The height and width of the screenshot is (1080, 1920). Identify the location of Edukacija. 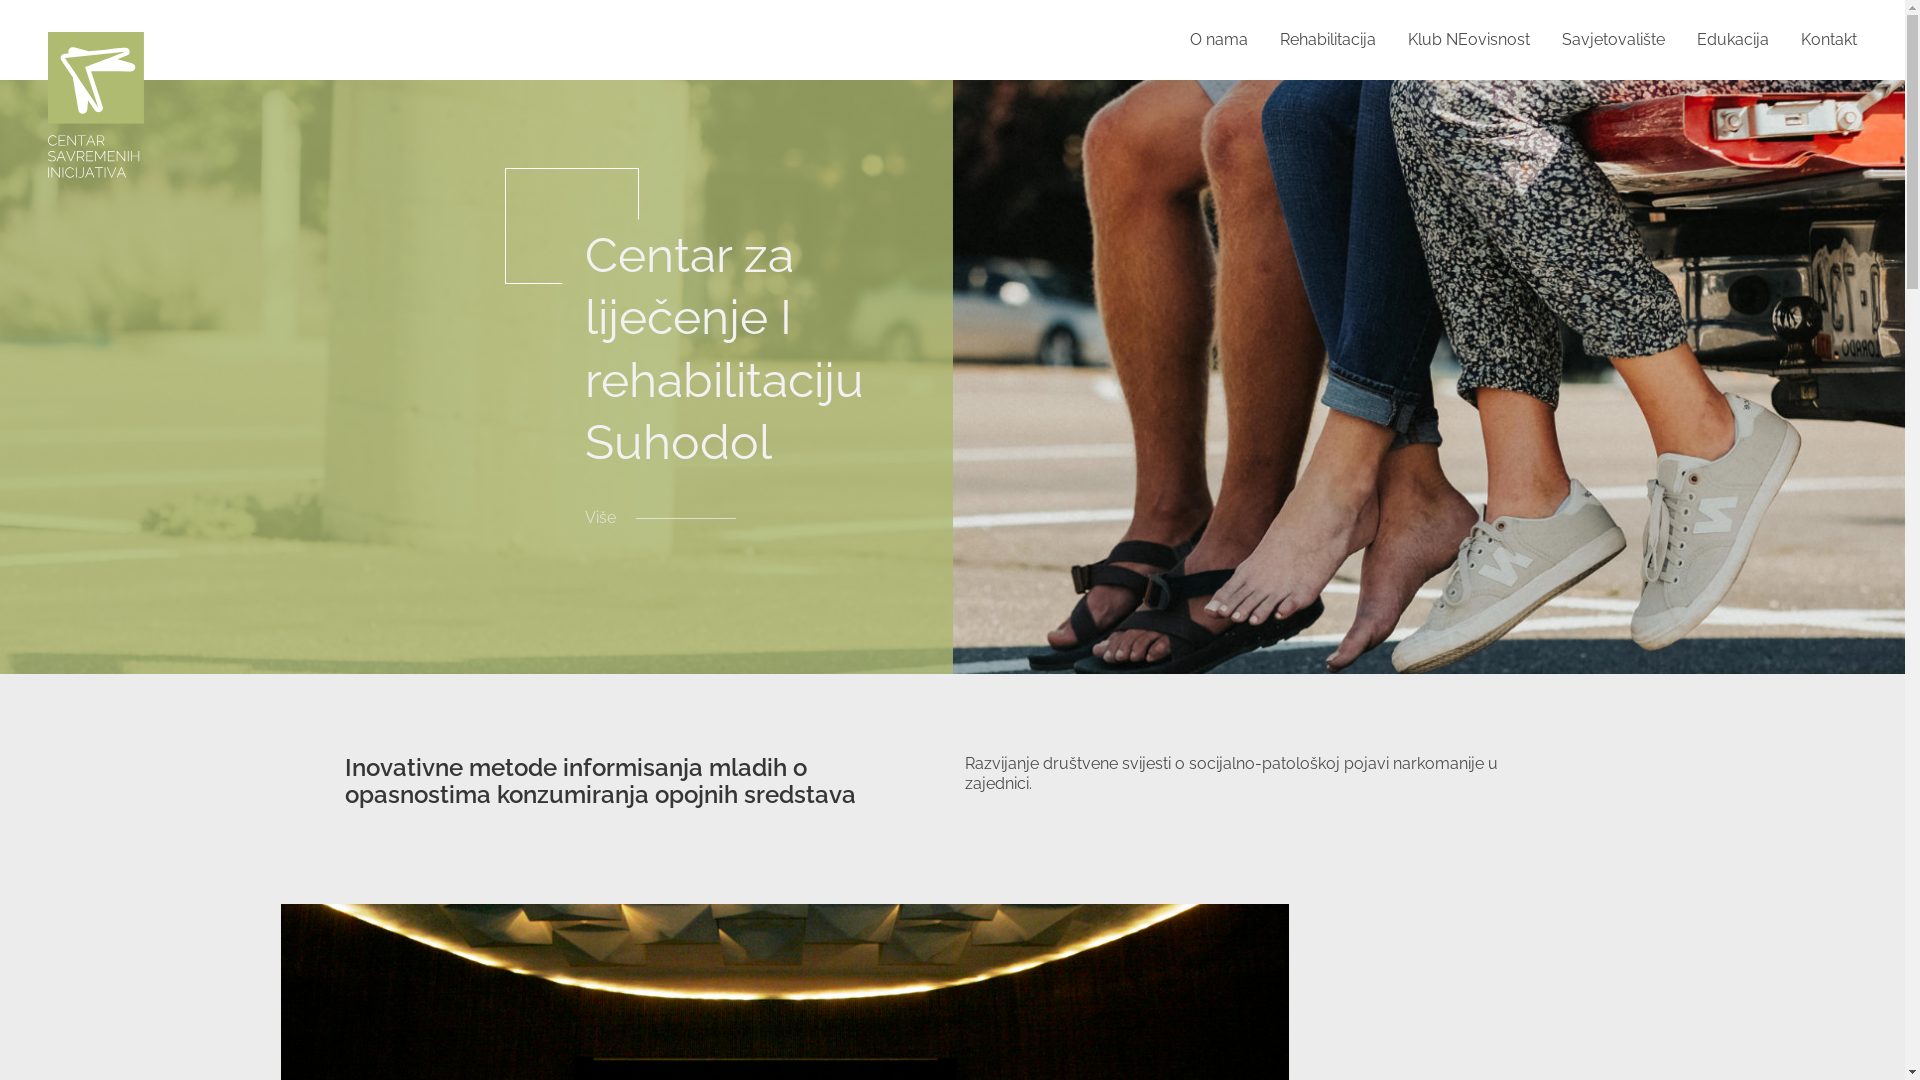
(1733, 40).